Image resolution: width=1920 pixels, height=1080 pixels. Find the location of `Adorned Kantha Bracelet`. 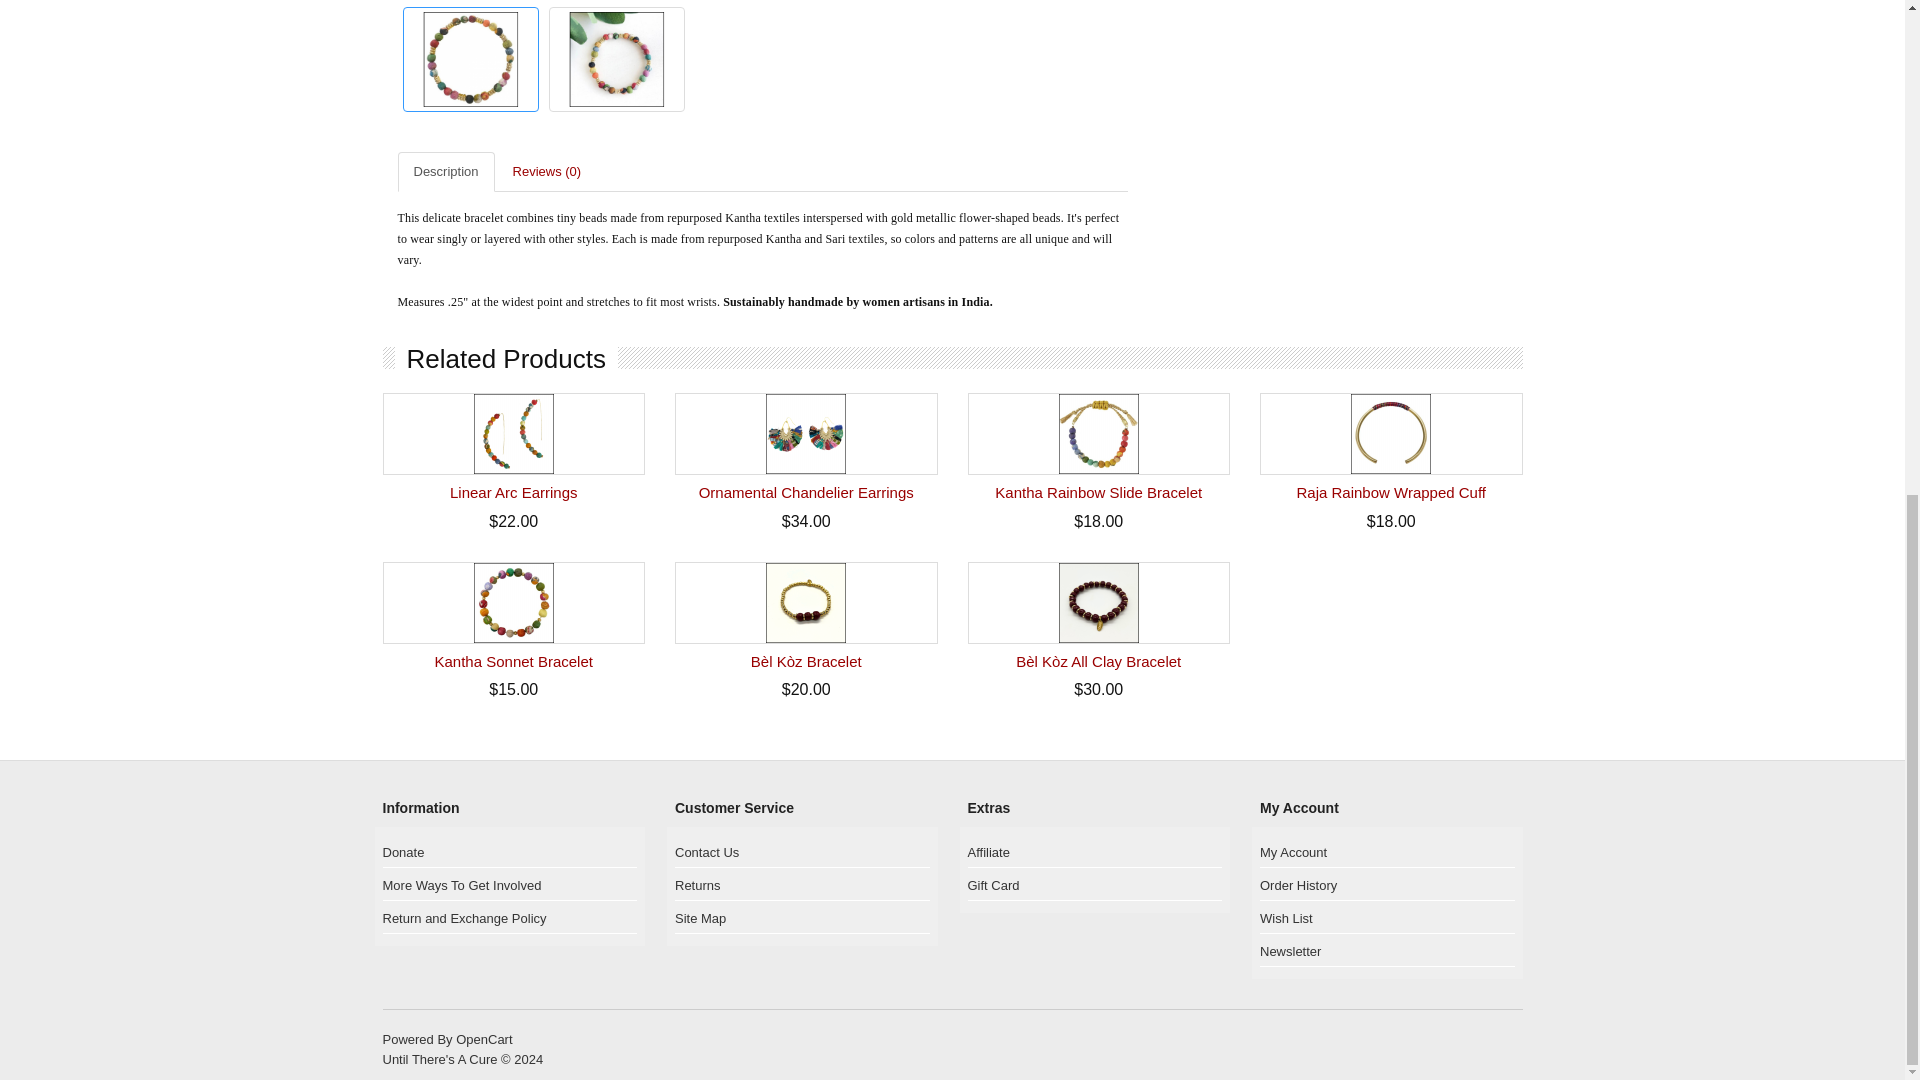

Adorned Kantha Bracelet is located at coordinates (616, 58).